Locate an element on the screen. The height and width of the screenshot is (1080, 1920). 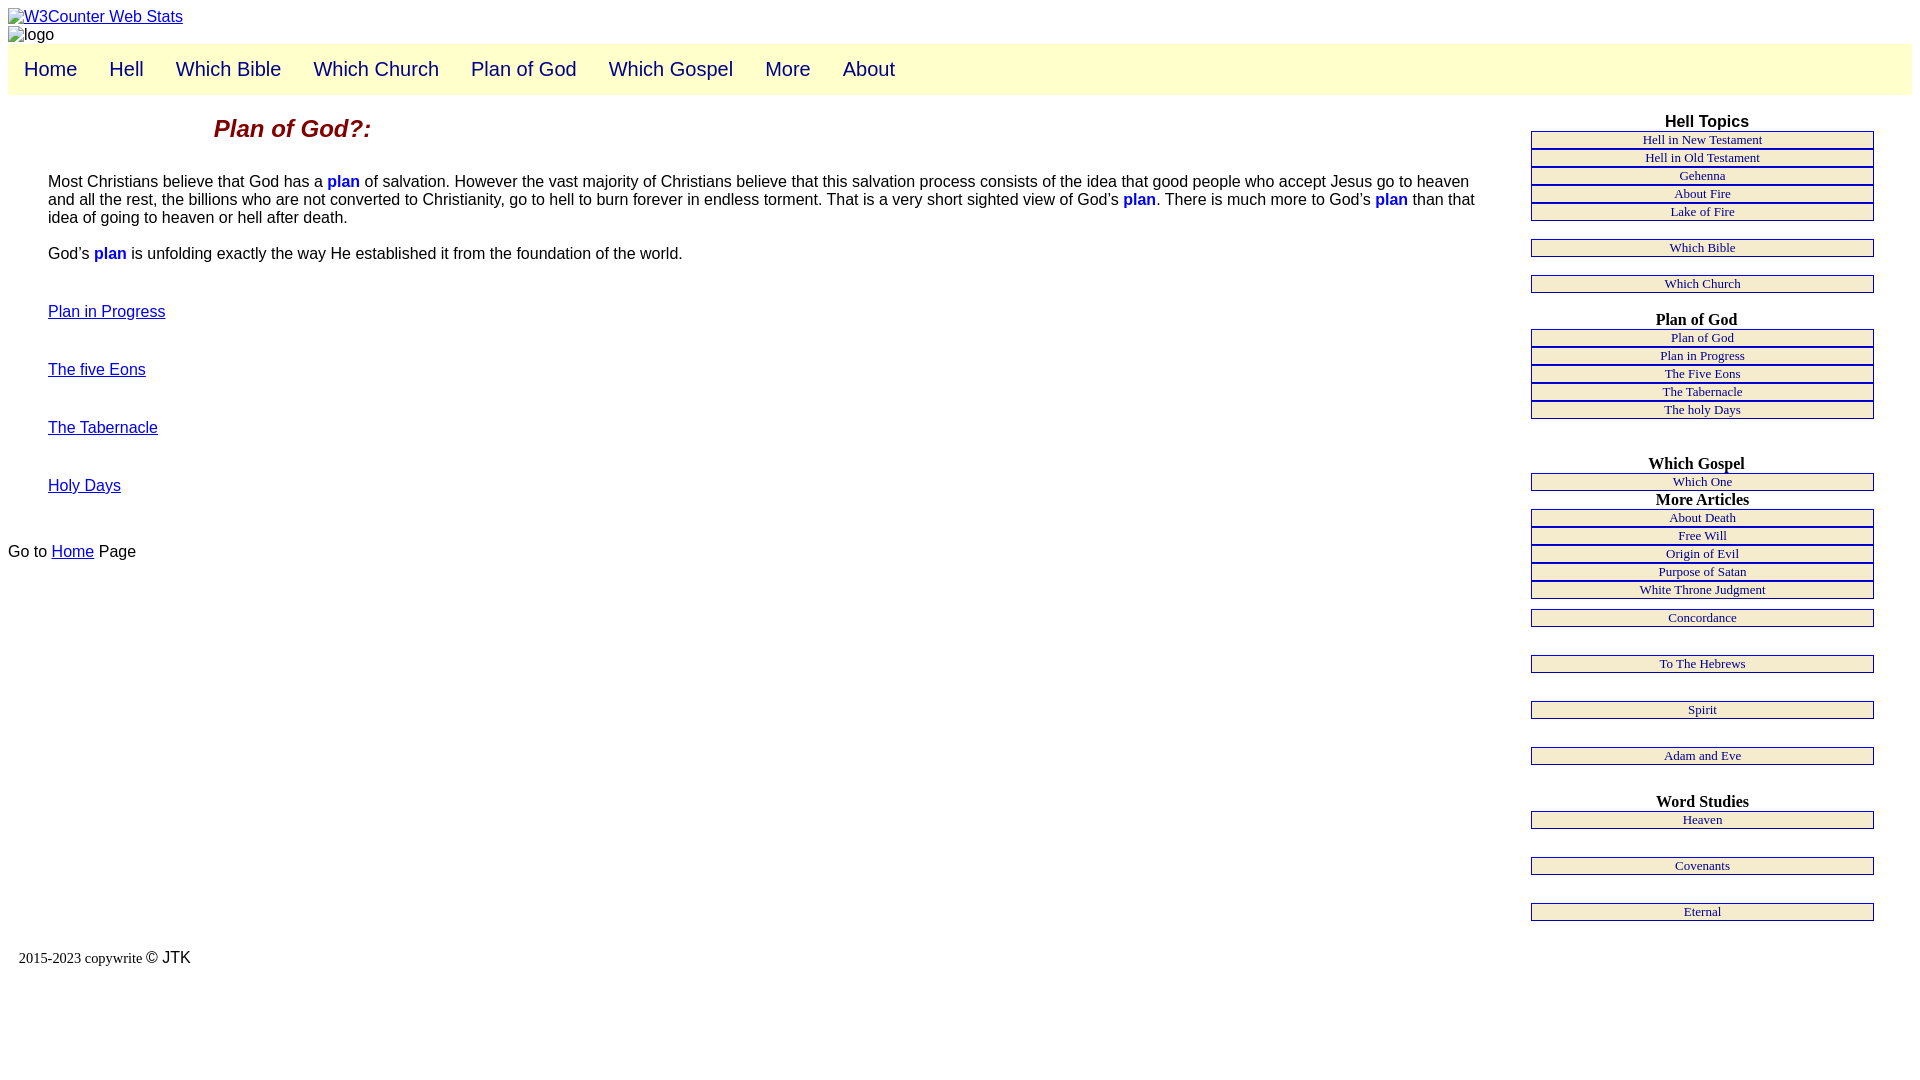
Covenants is located at coordinates (1702, 866).